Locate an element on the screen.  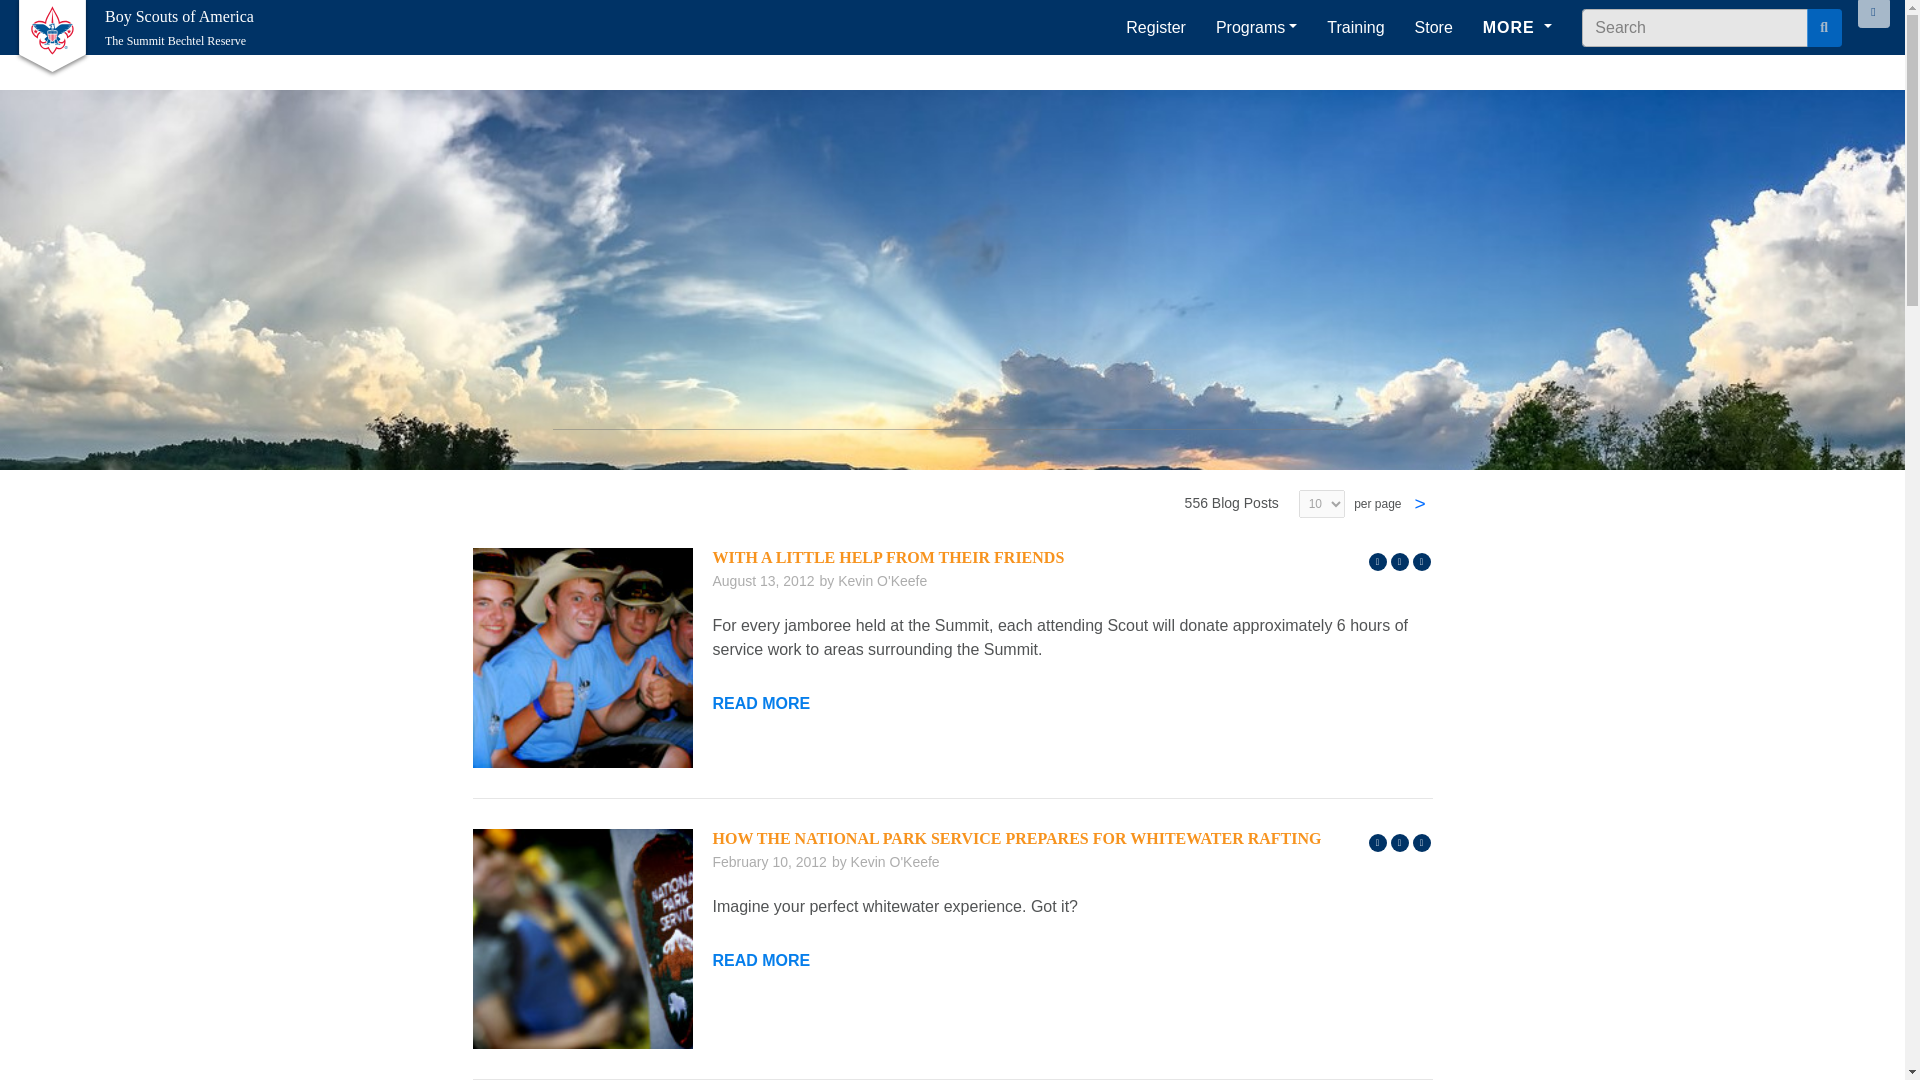
Search is located at coordinates (1824, 26).